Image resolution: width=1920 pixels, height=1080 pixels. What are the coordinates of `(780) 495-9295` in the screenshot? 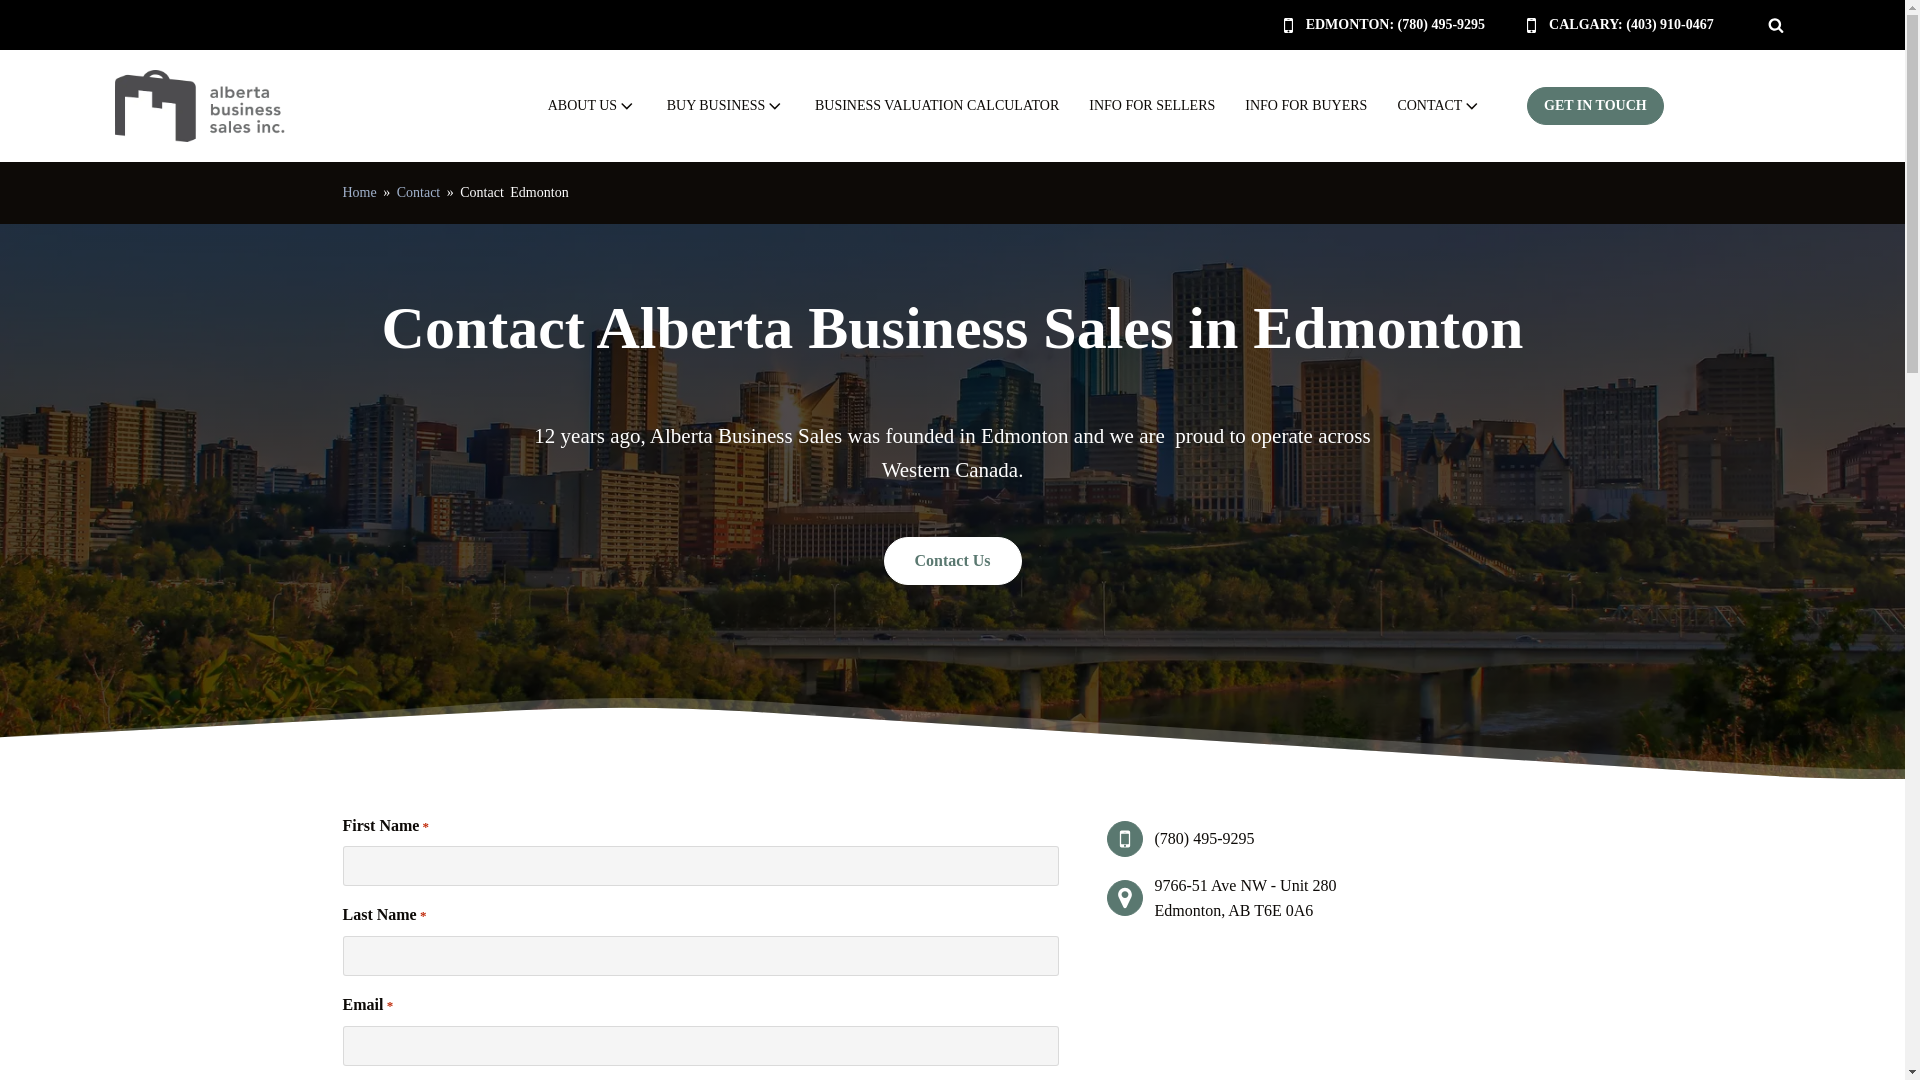 It's located at (1204, 839).